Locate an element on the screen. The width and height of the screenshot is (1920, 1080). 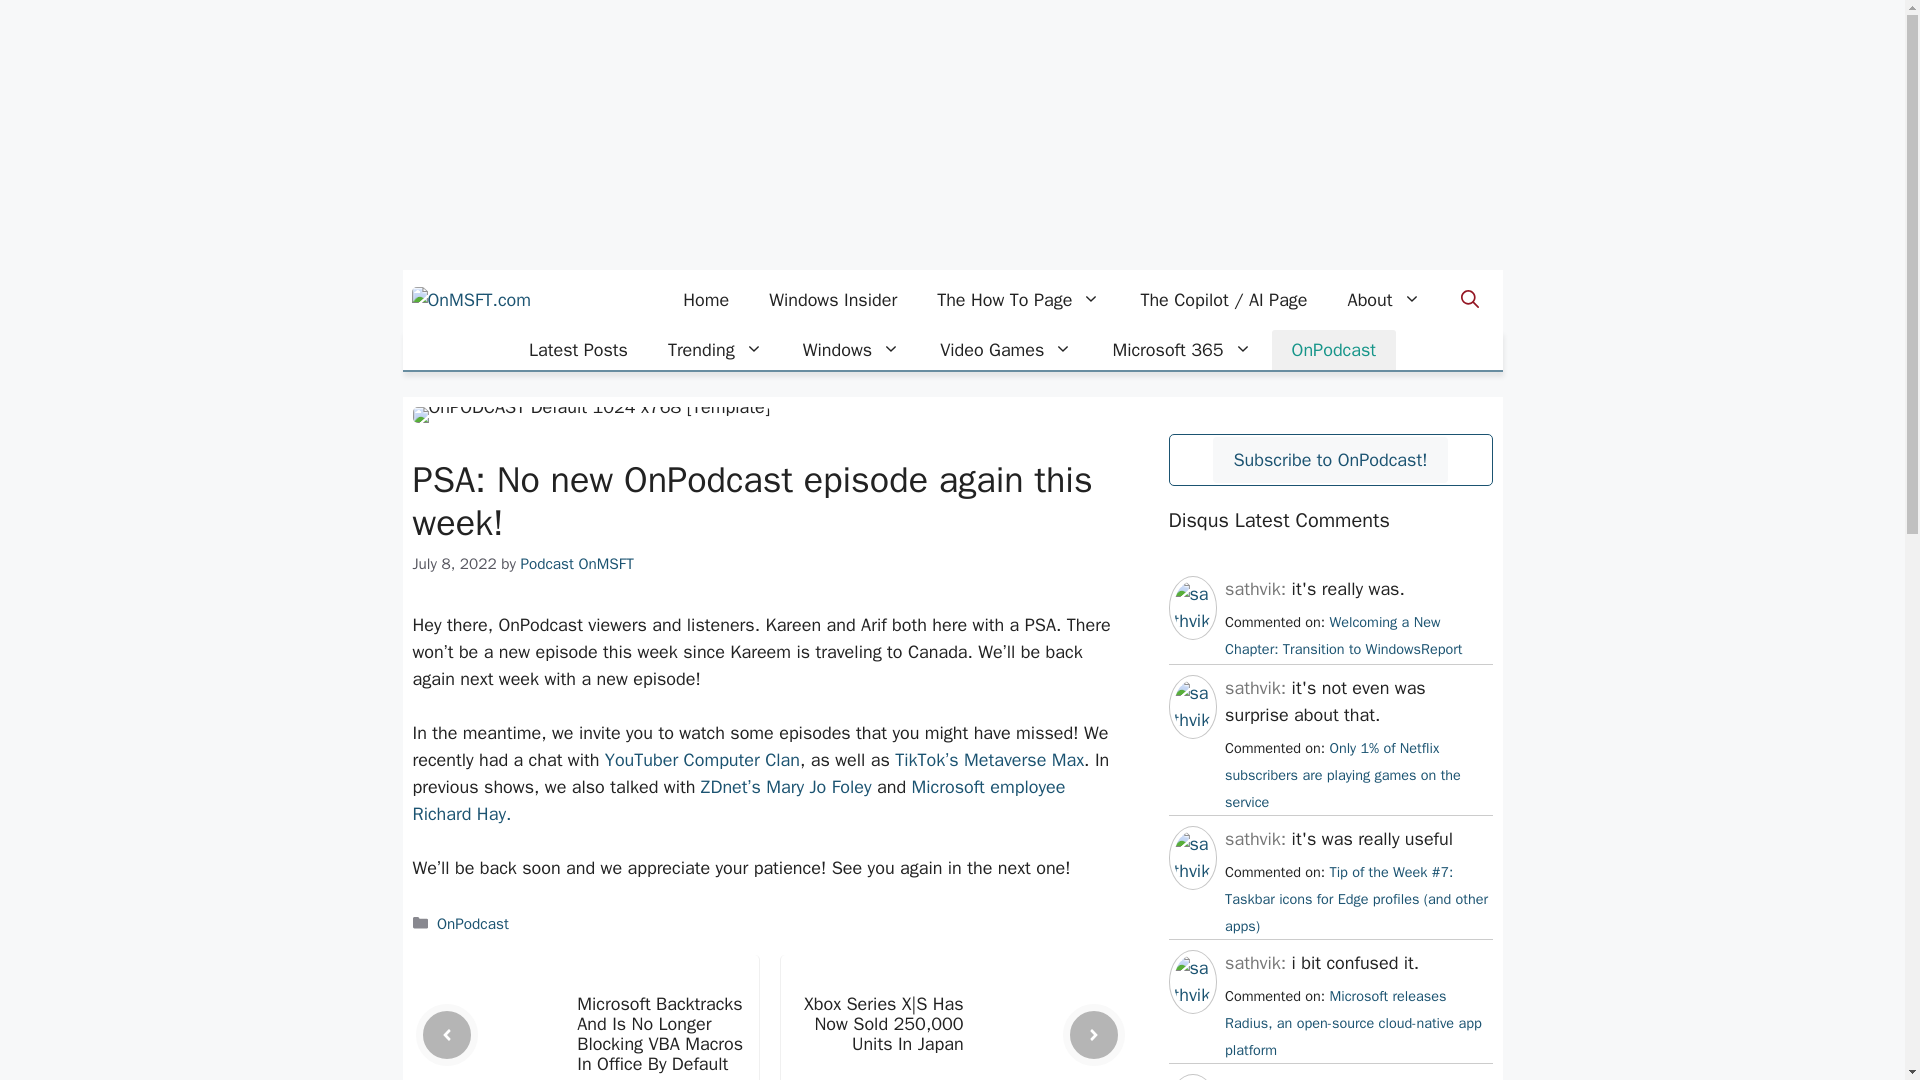
July 8, 2024 is located at coordinates (1356, 898).